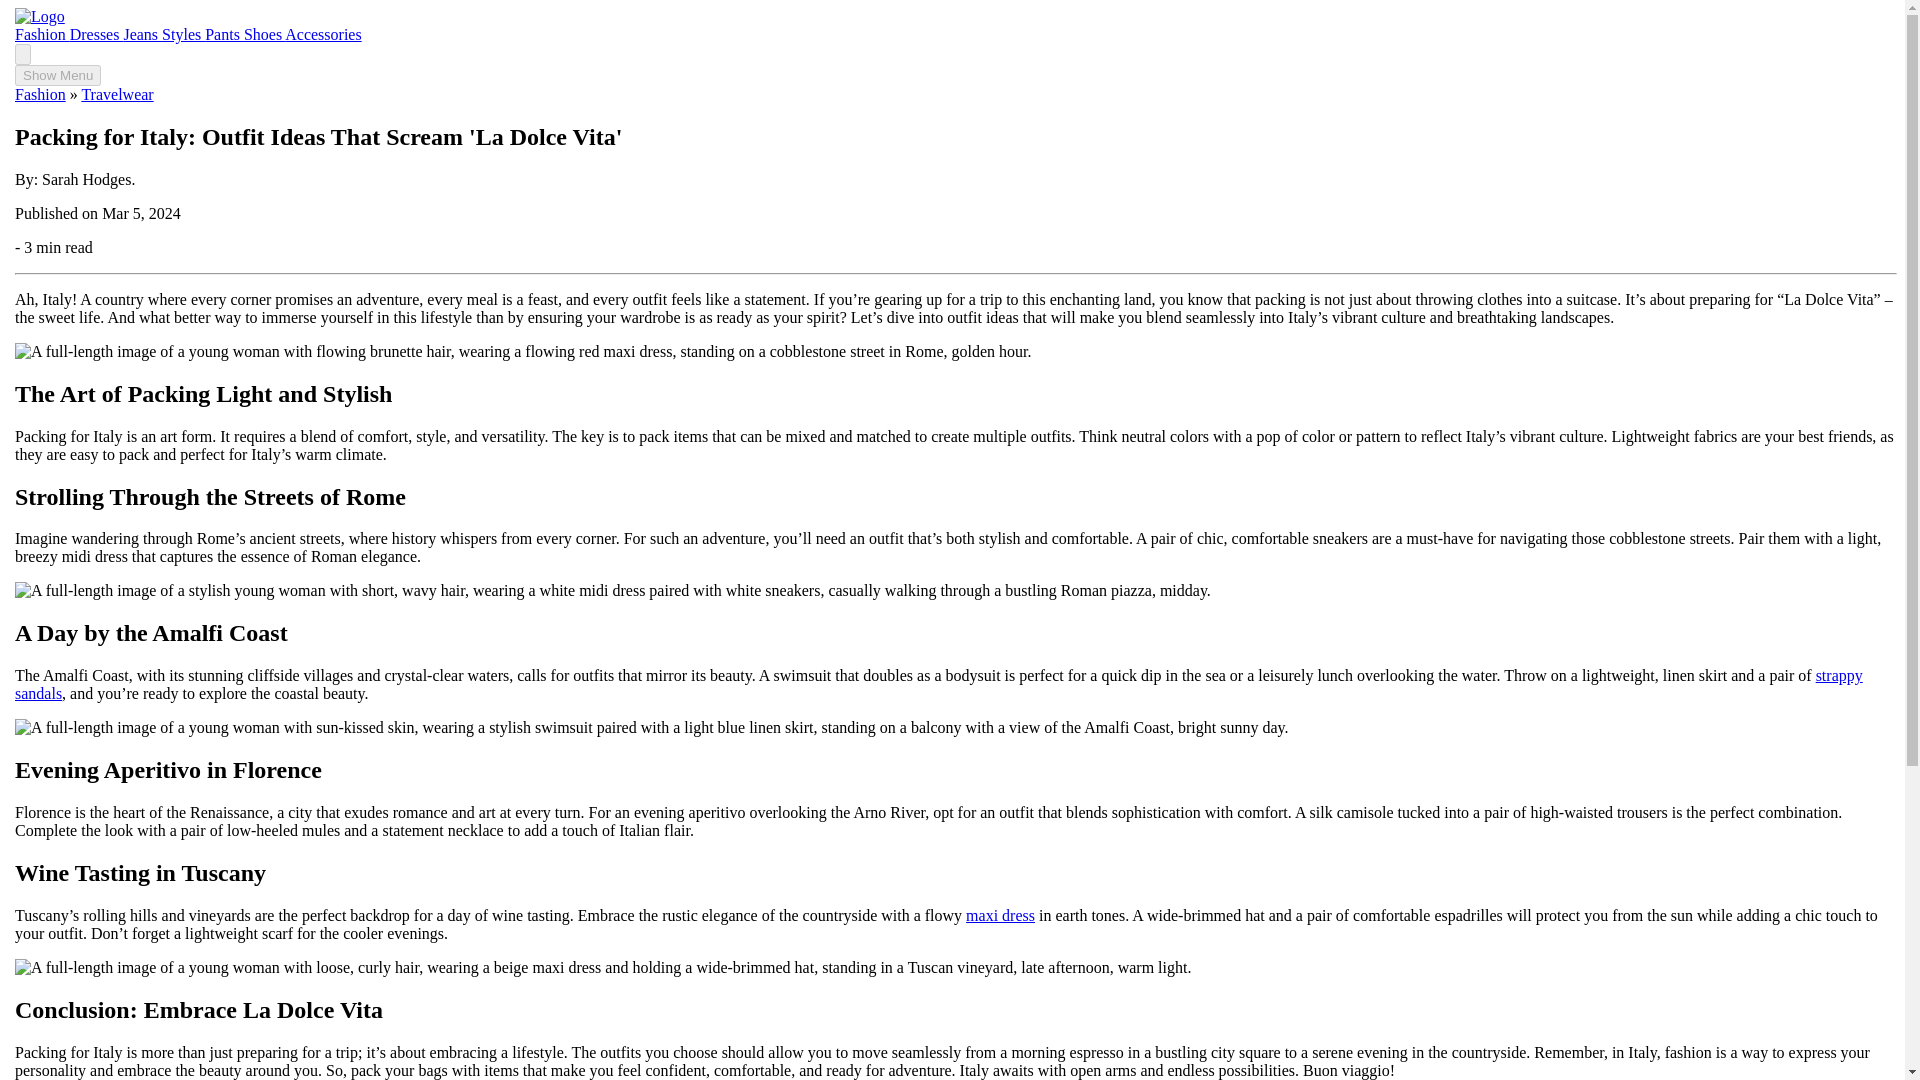 This screenshot has height=1080, width=1920. I want to click on Show Menu, so click(58, 75).